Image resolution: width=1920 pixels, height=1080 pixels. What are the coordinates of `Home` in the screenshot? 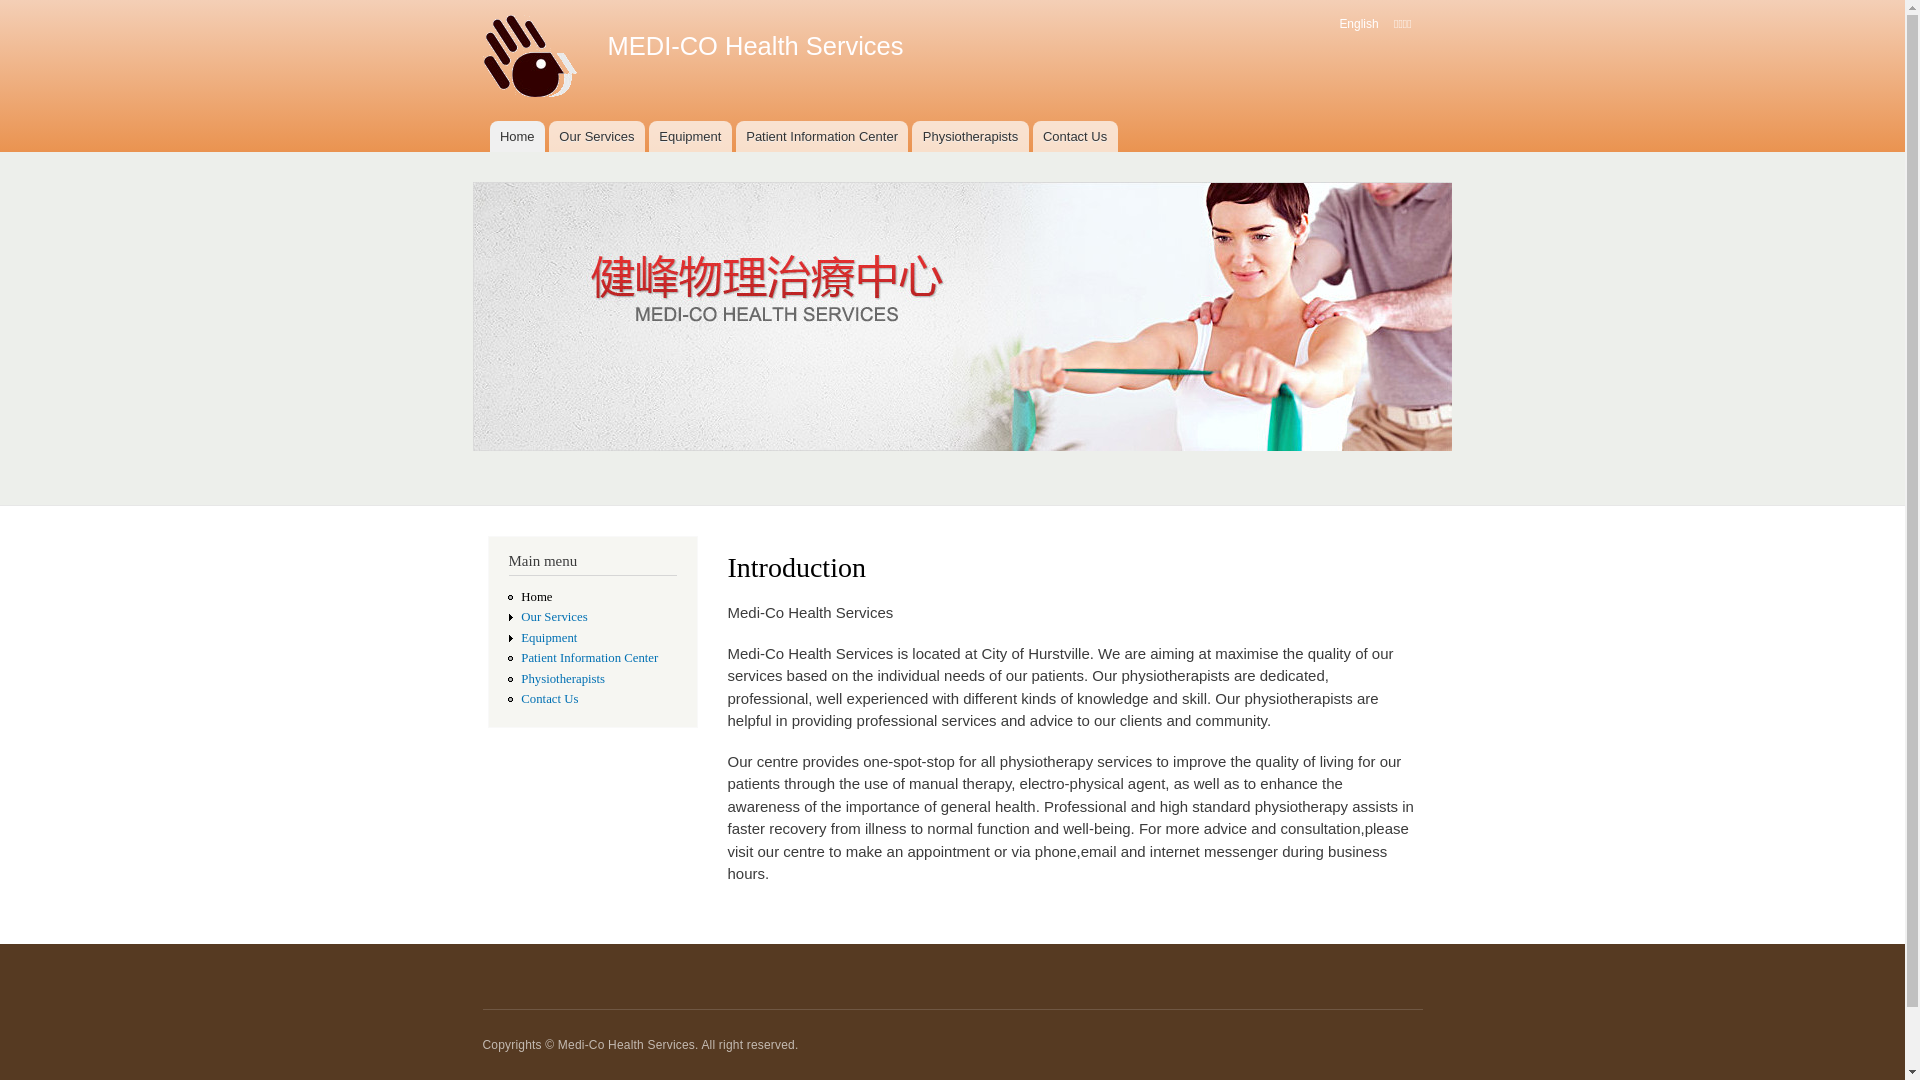 It's located at (532, 60).